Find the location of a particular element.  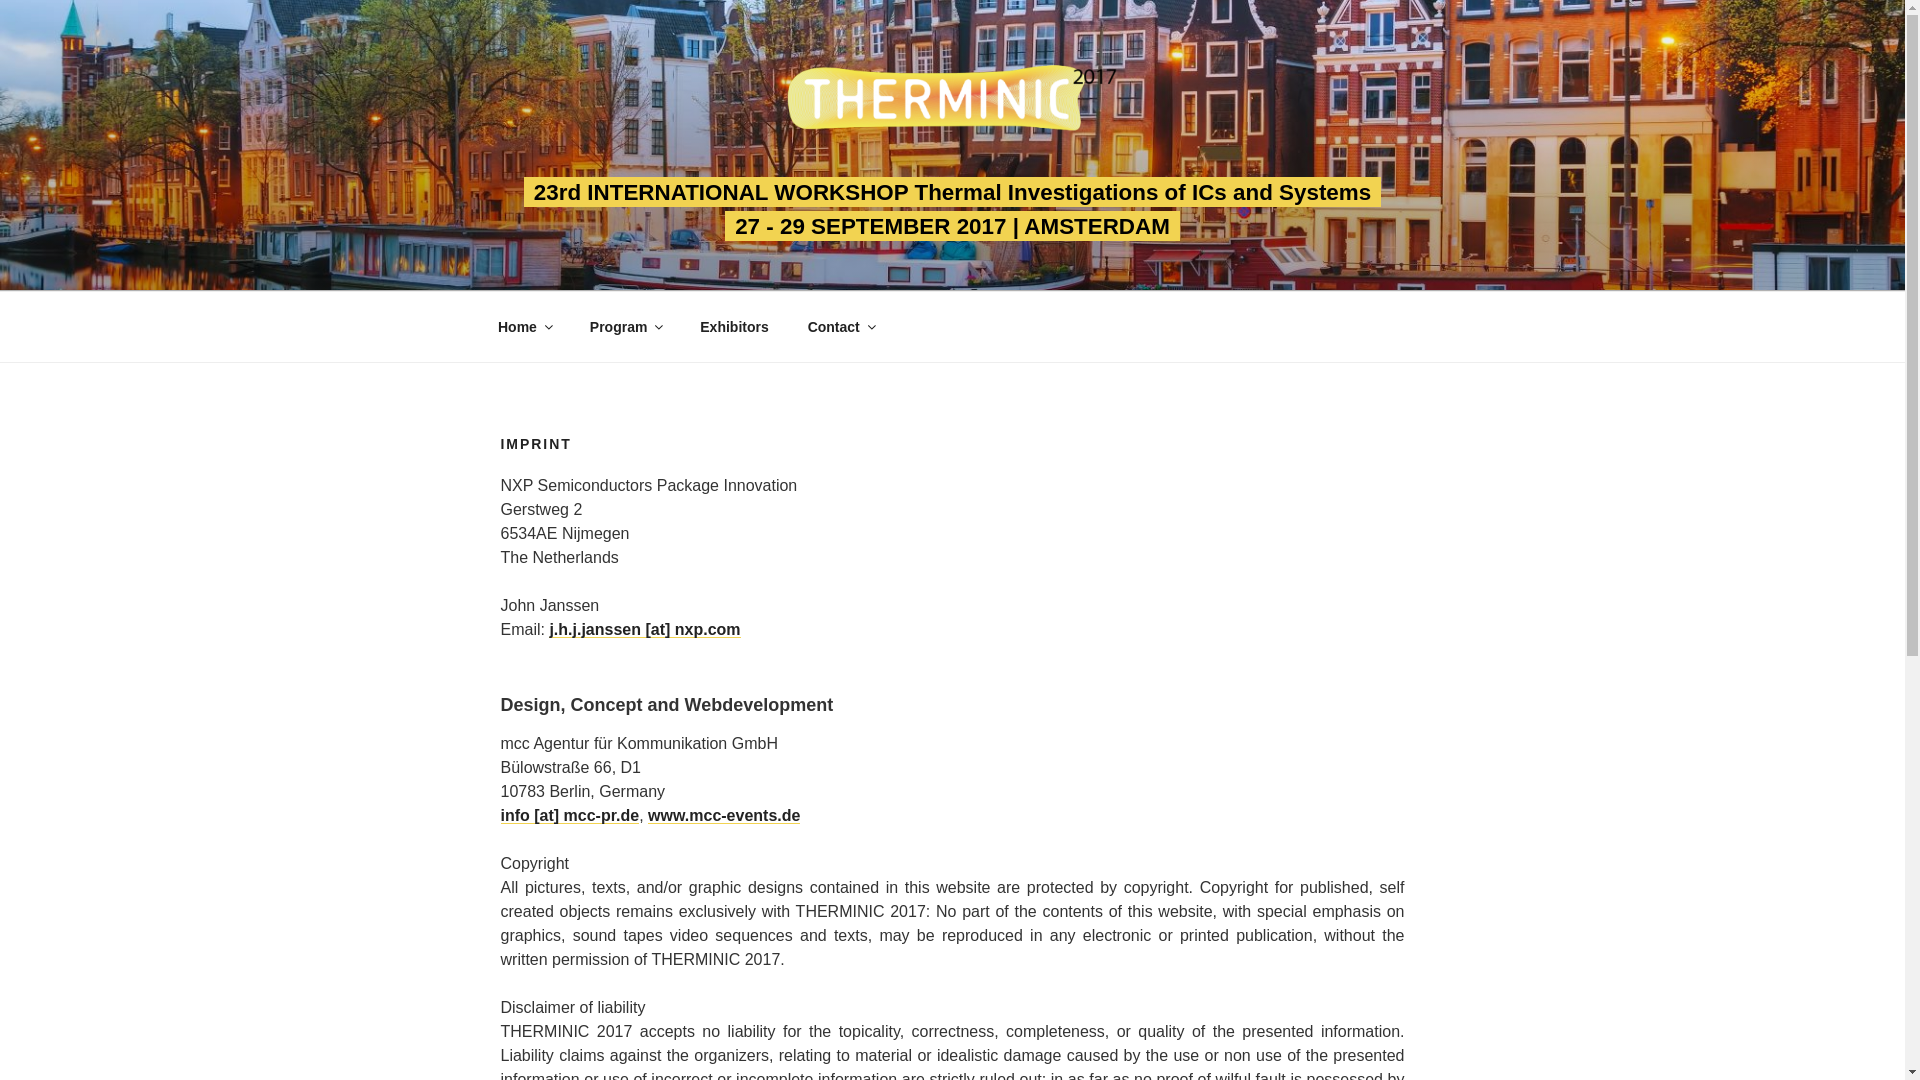

Program is located at coordinates (626, 328).